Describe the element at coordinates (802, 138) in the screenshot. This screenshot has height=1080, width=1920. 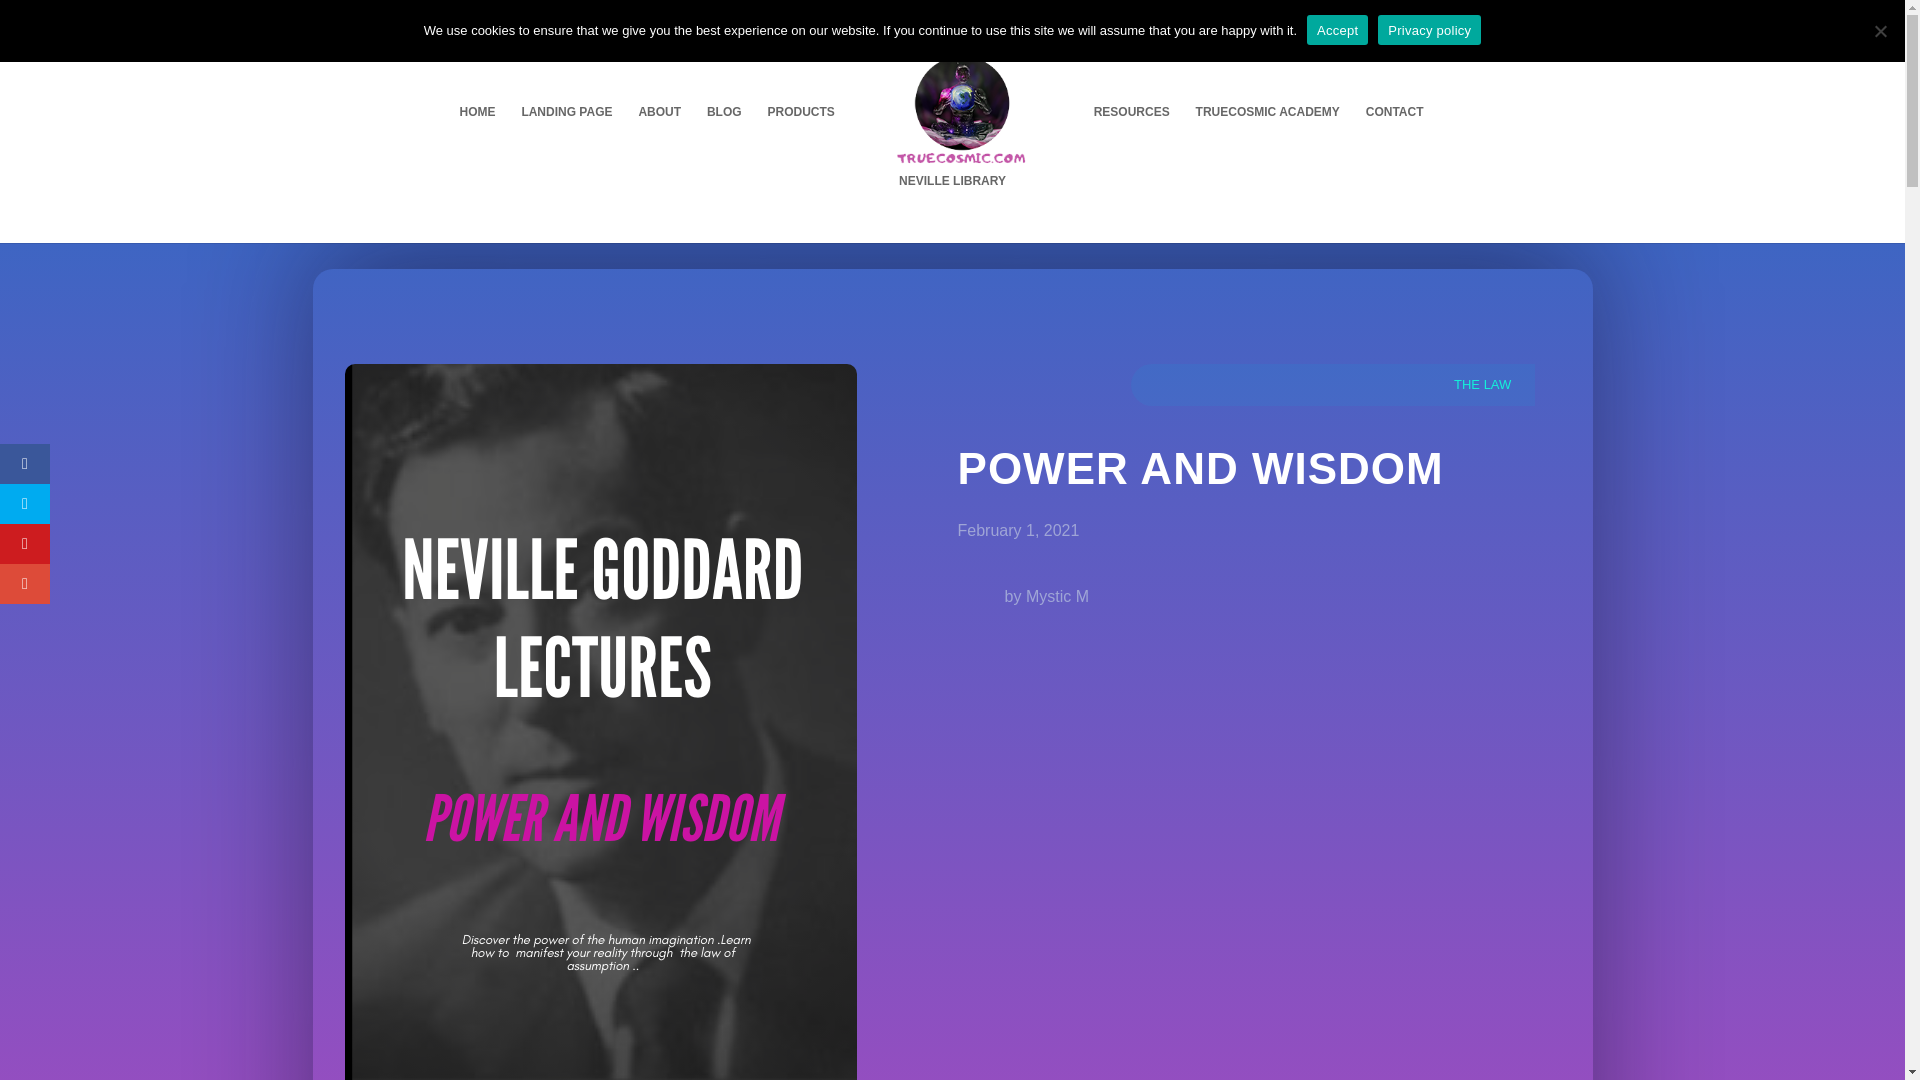
I see `PRODUCTS` at that location.